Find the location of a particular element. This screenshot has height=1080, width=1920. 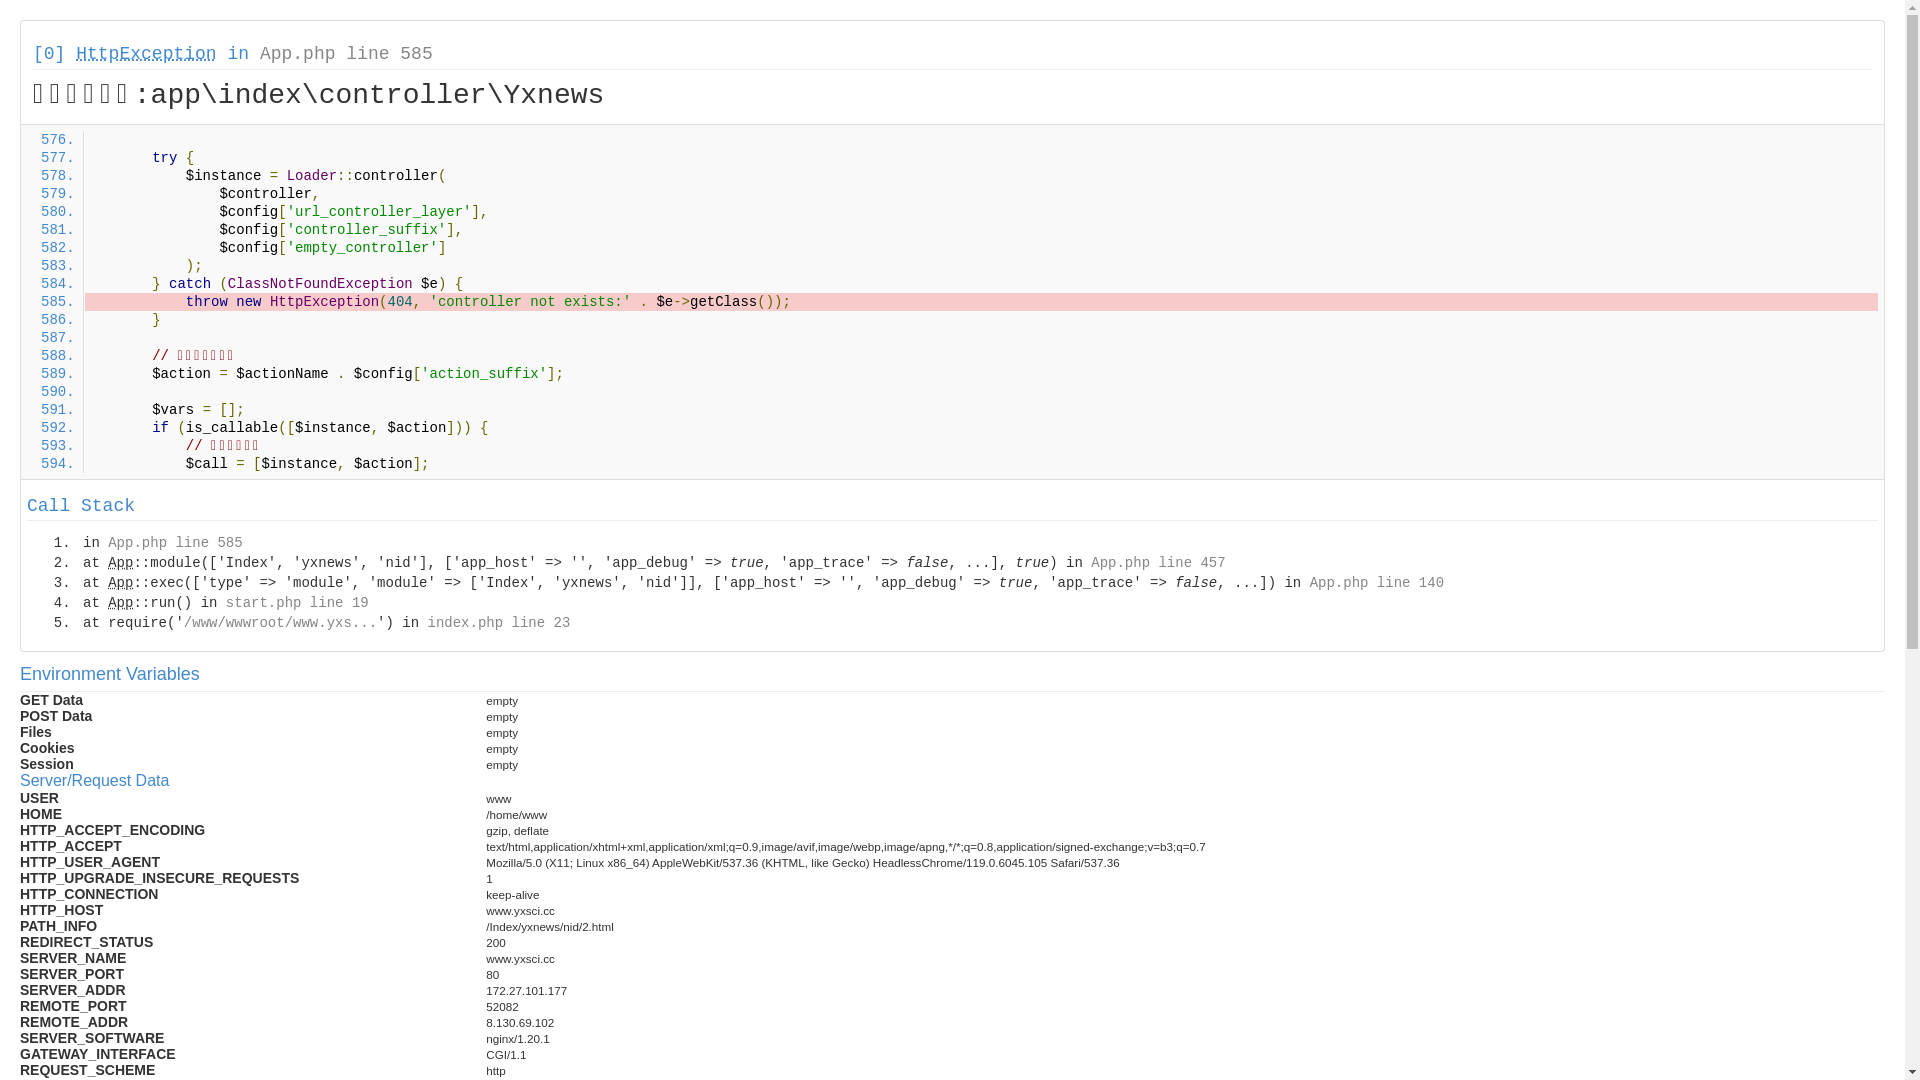

App.php line 457 is located at coordinates (1158, 563).